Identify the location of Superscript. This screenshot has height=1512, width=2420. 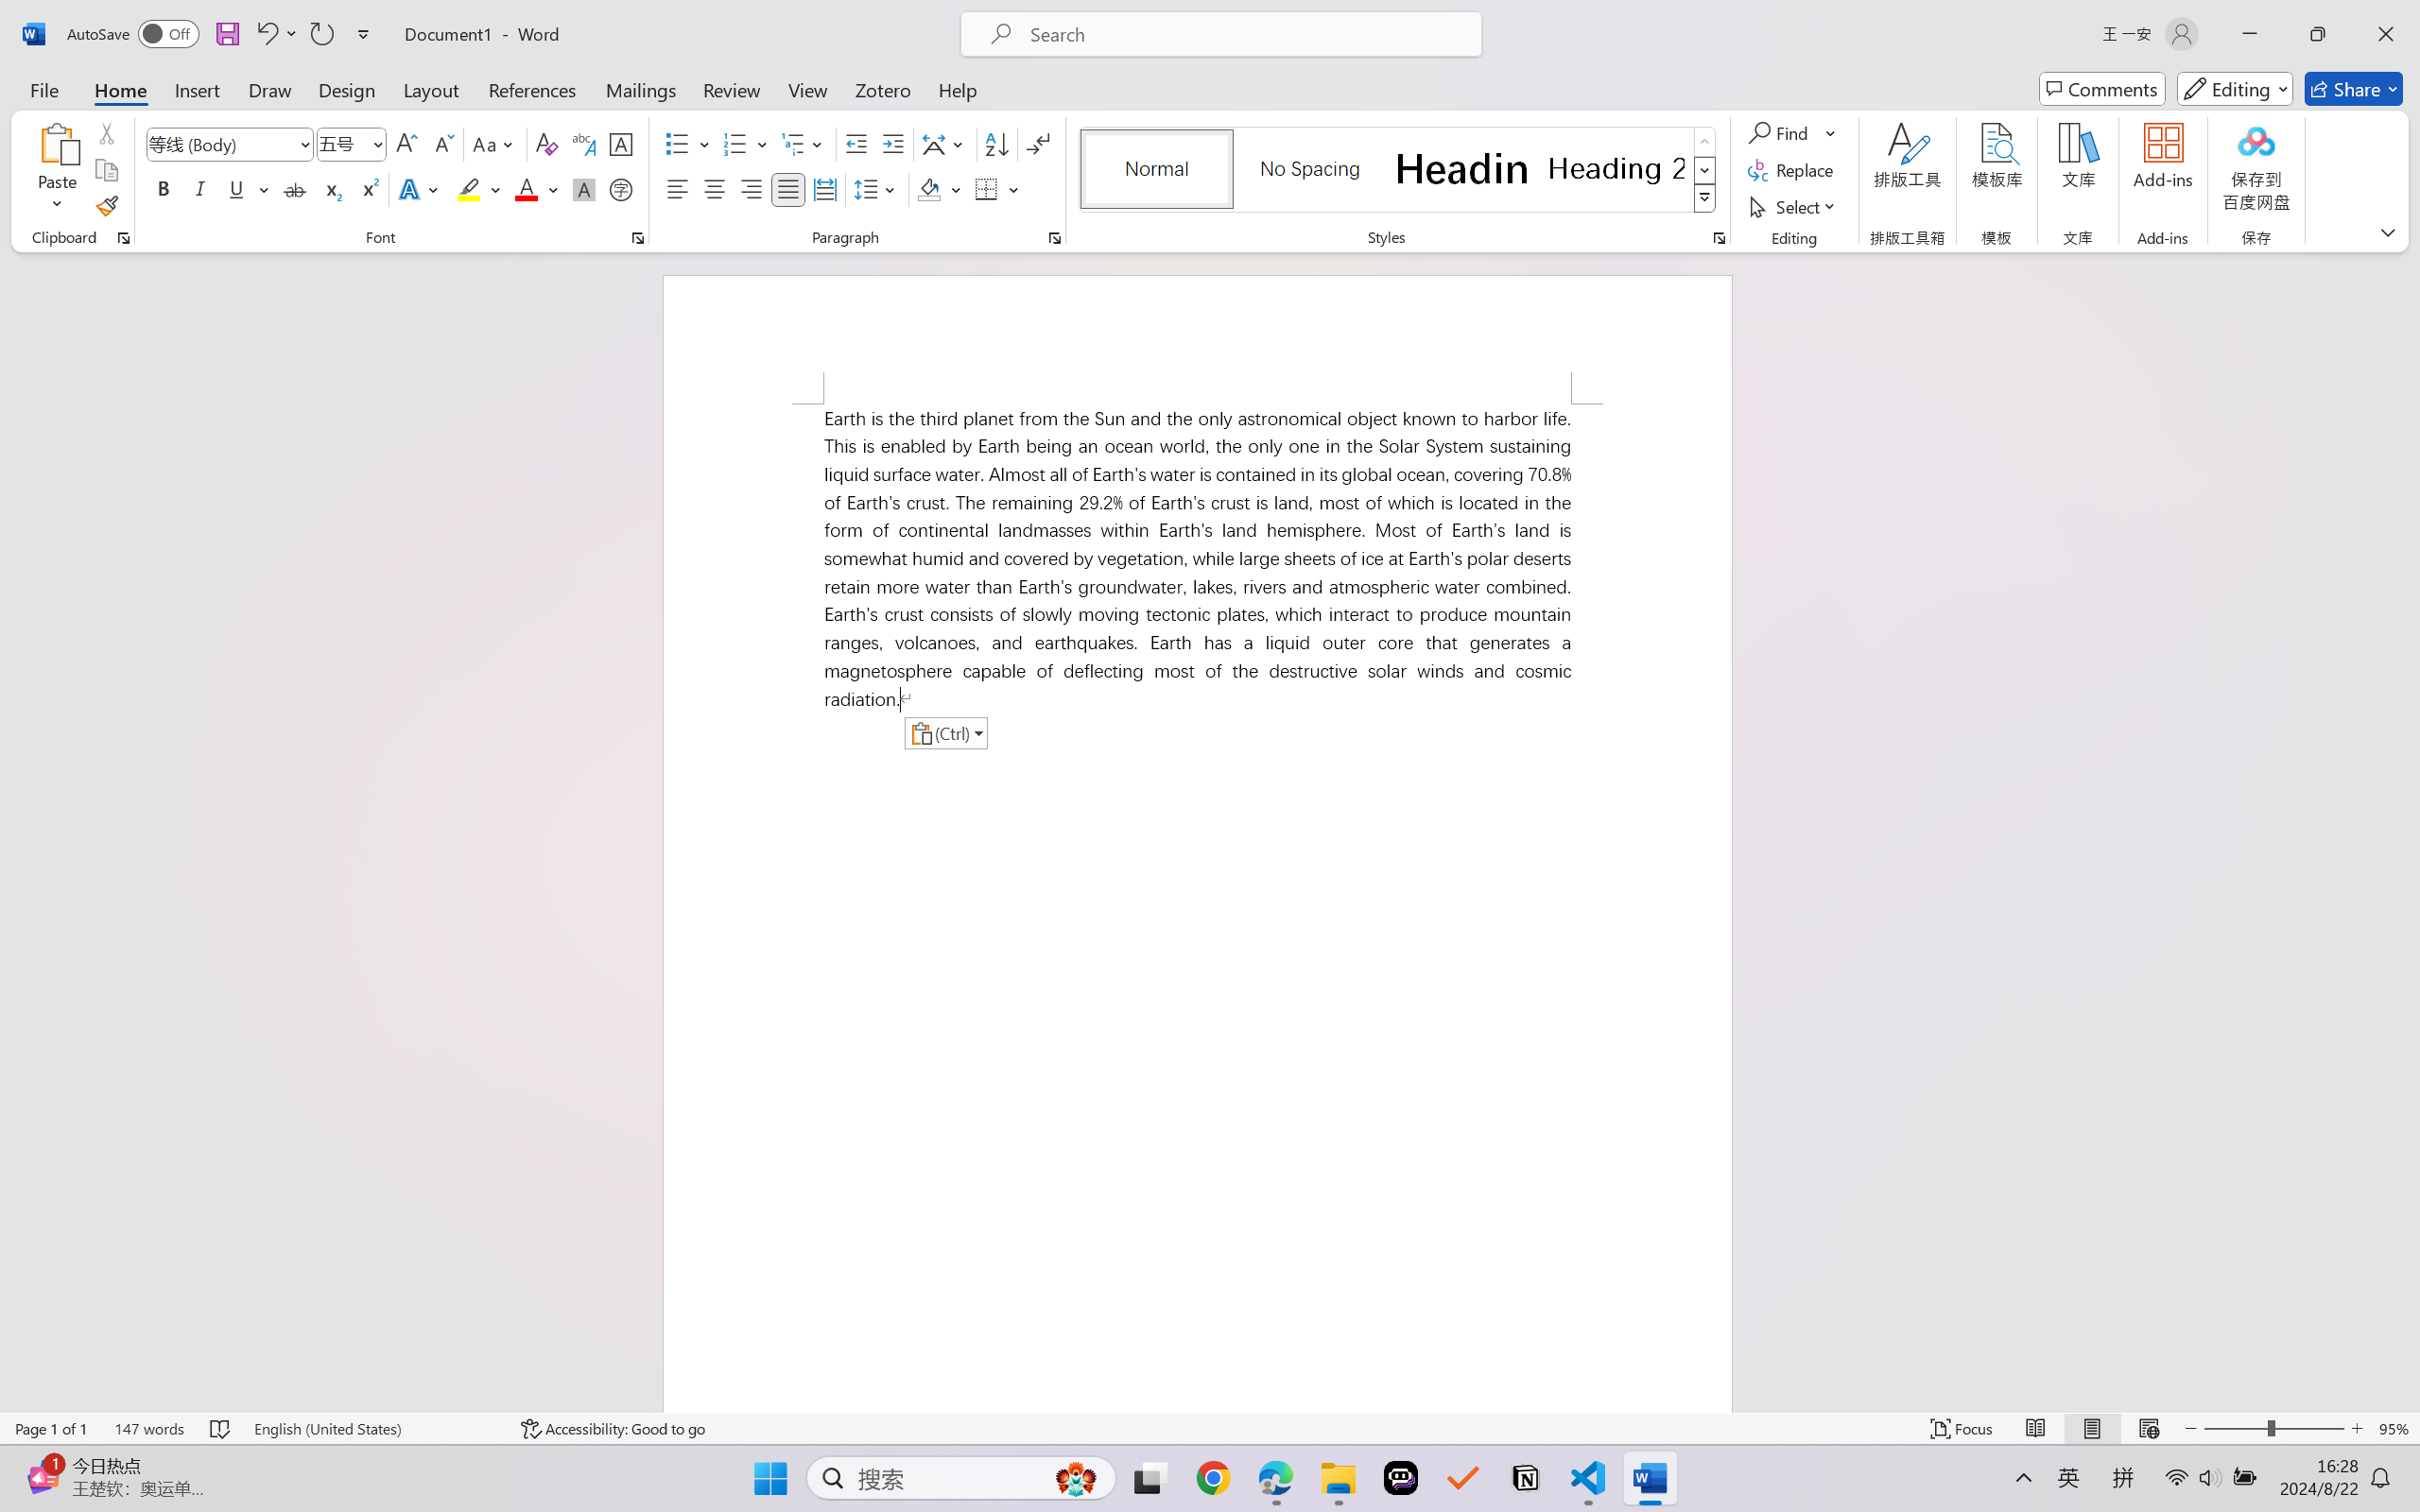
(368, 189).